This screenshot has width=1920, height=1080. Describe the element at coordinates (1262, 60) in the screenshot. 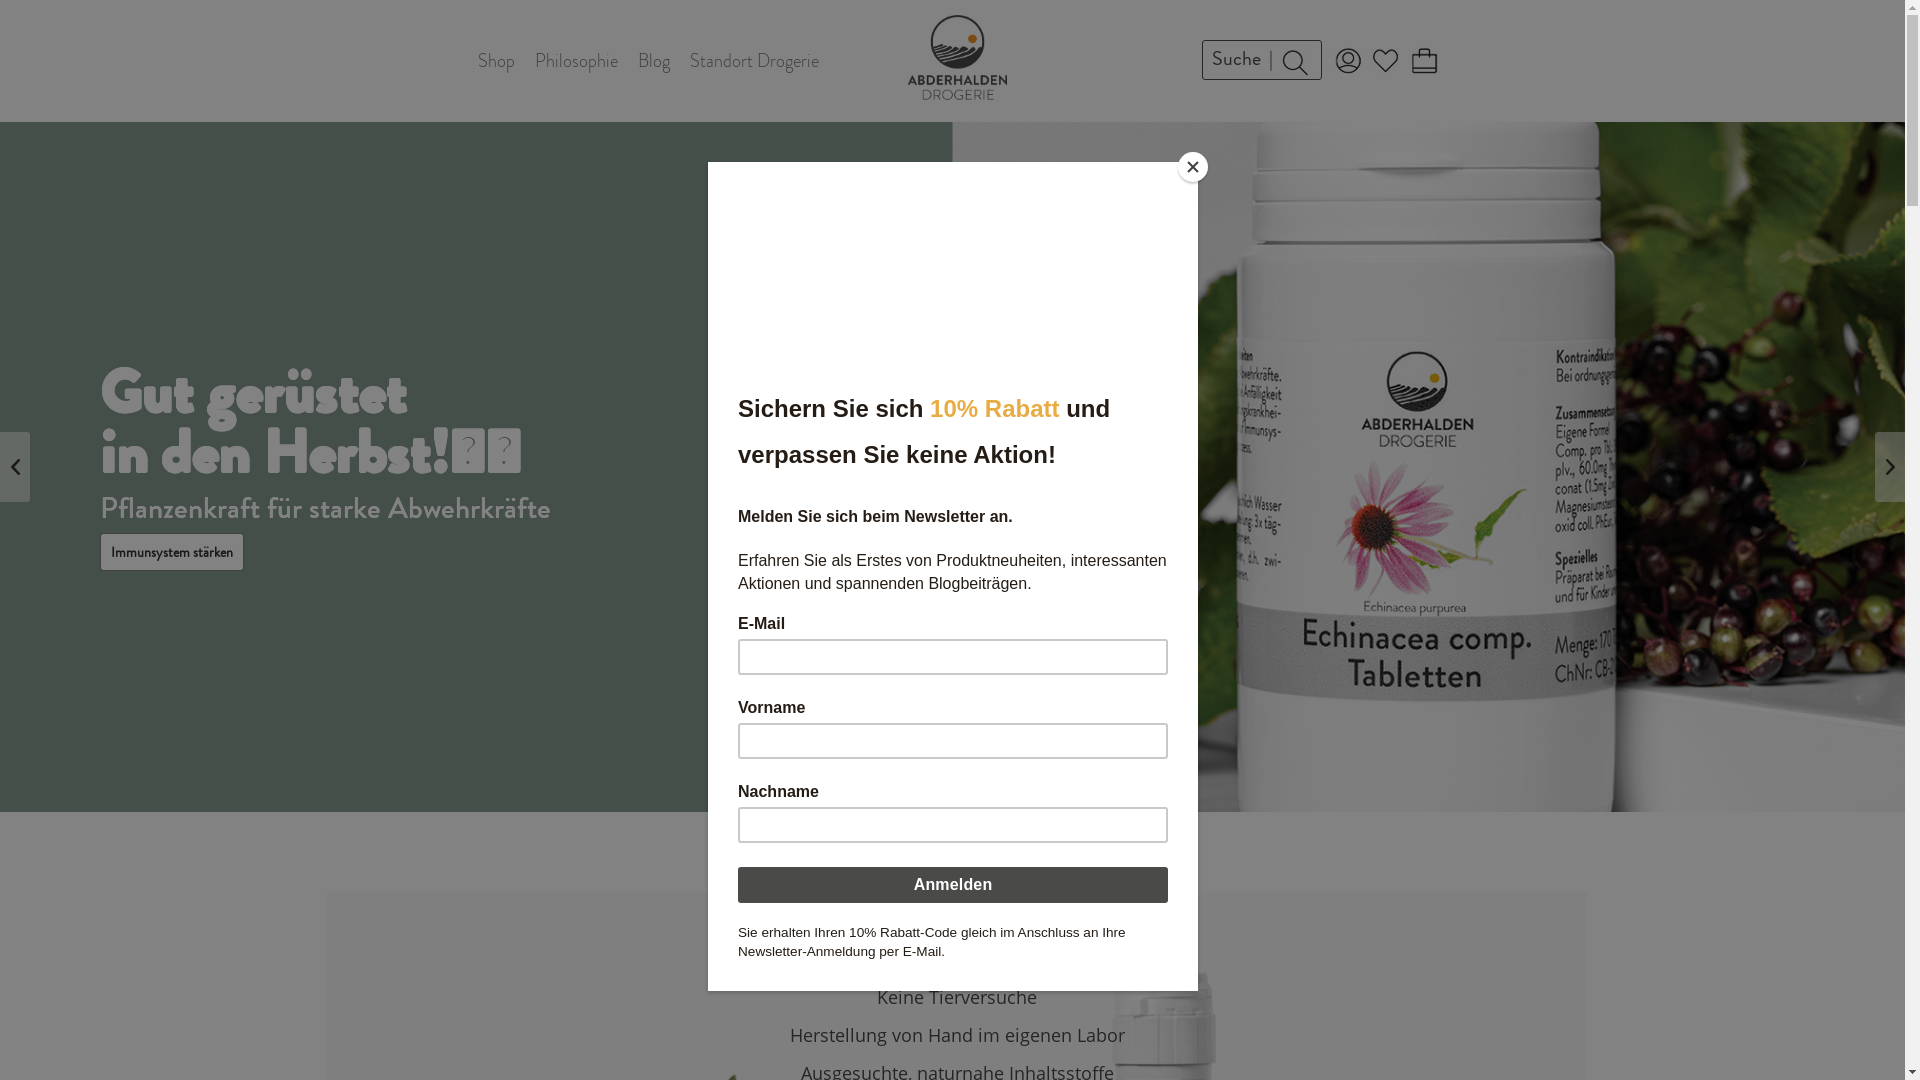

I see `Suche  |  ` at that location.